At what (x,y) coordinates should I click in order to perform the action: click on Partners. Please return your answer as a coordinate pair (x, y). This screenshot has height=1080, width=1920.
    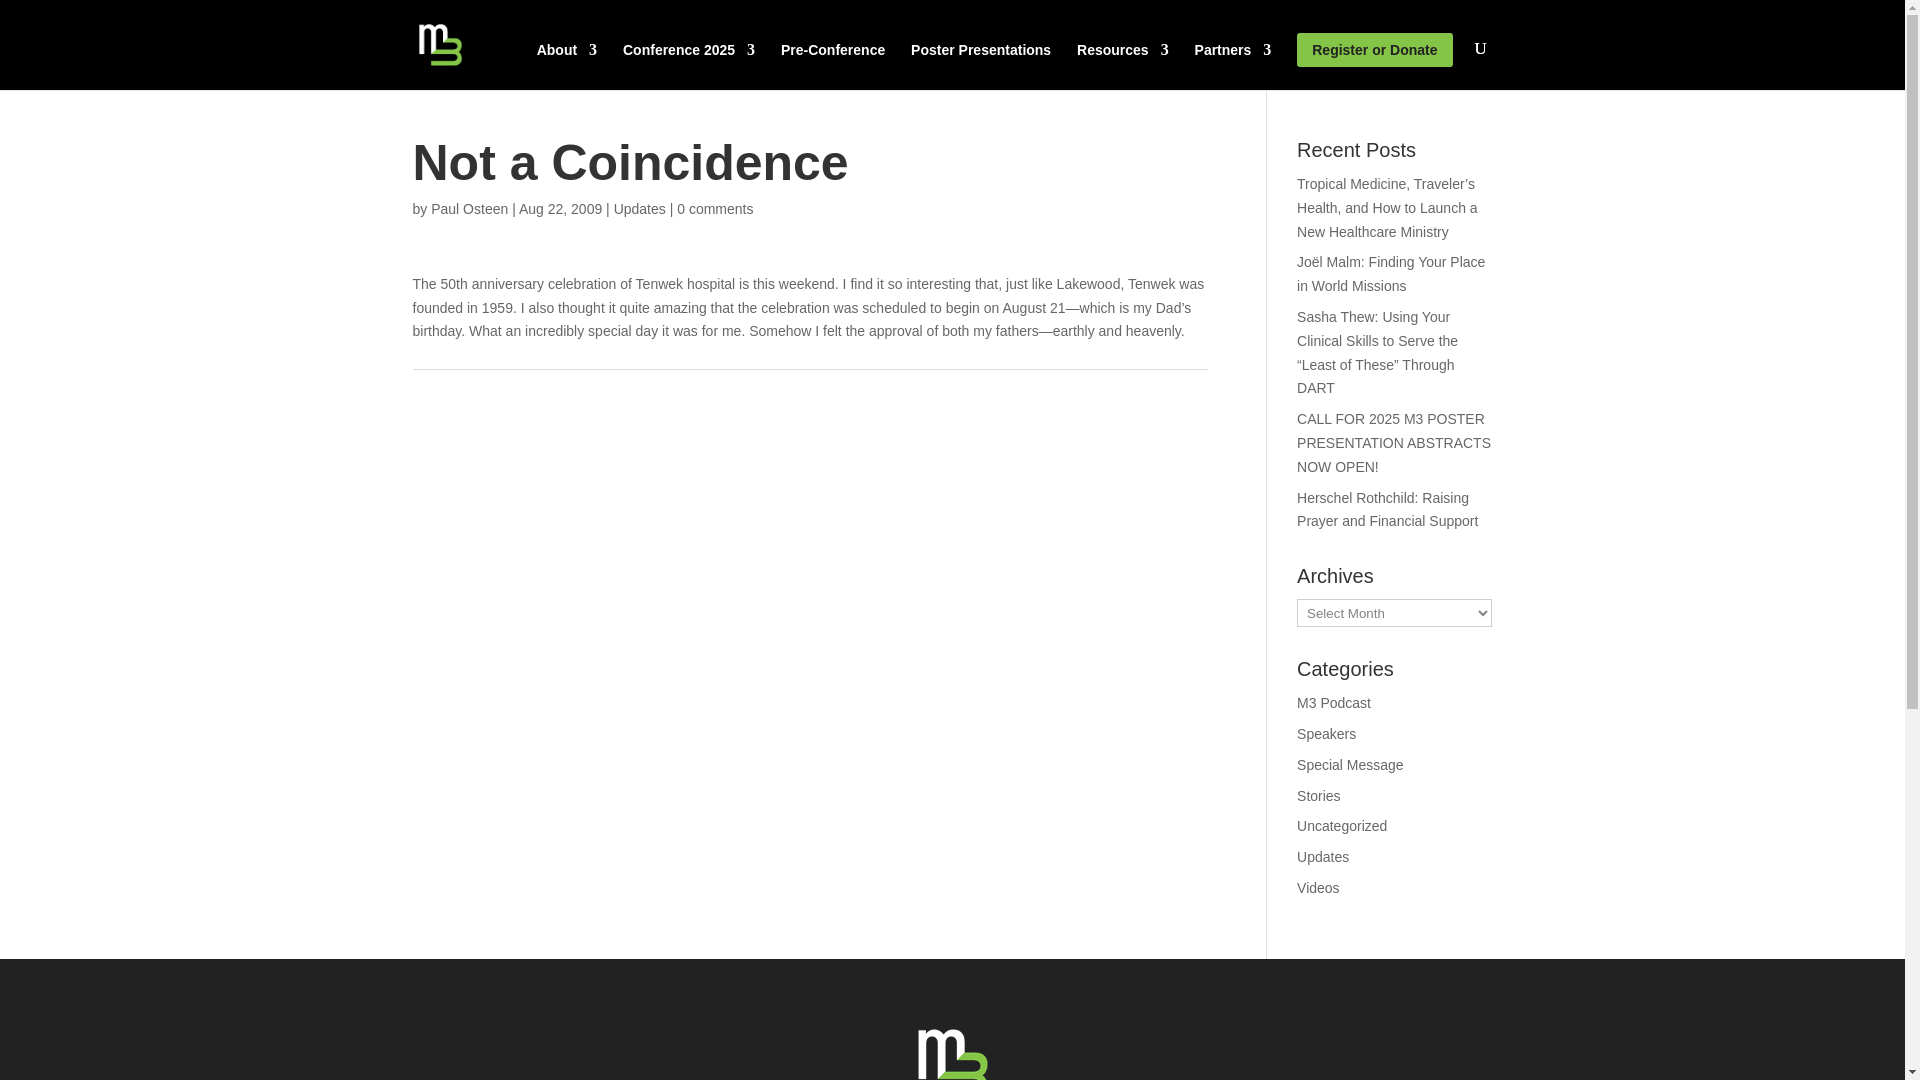
    Looking at the image, I should click on (1232, 66).